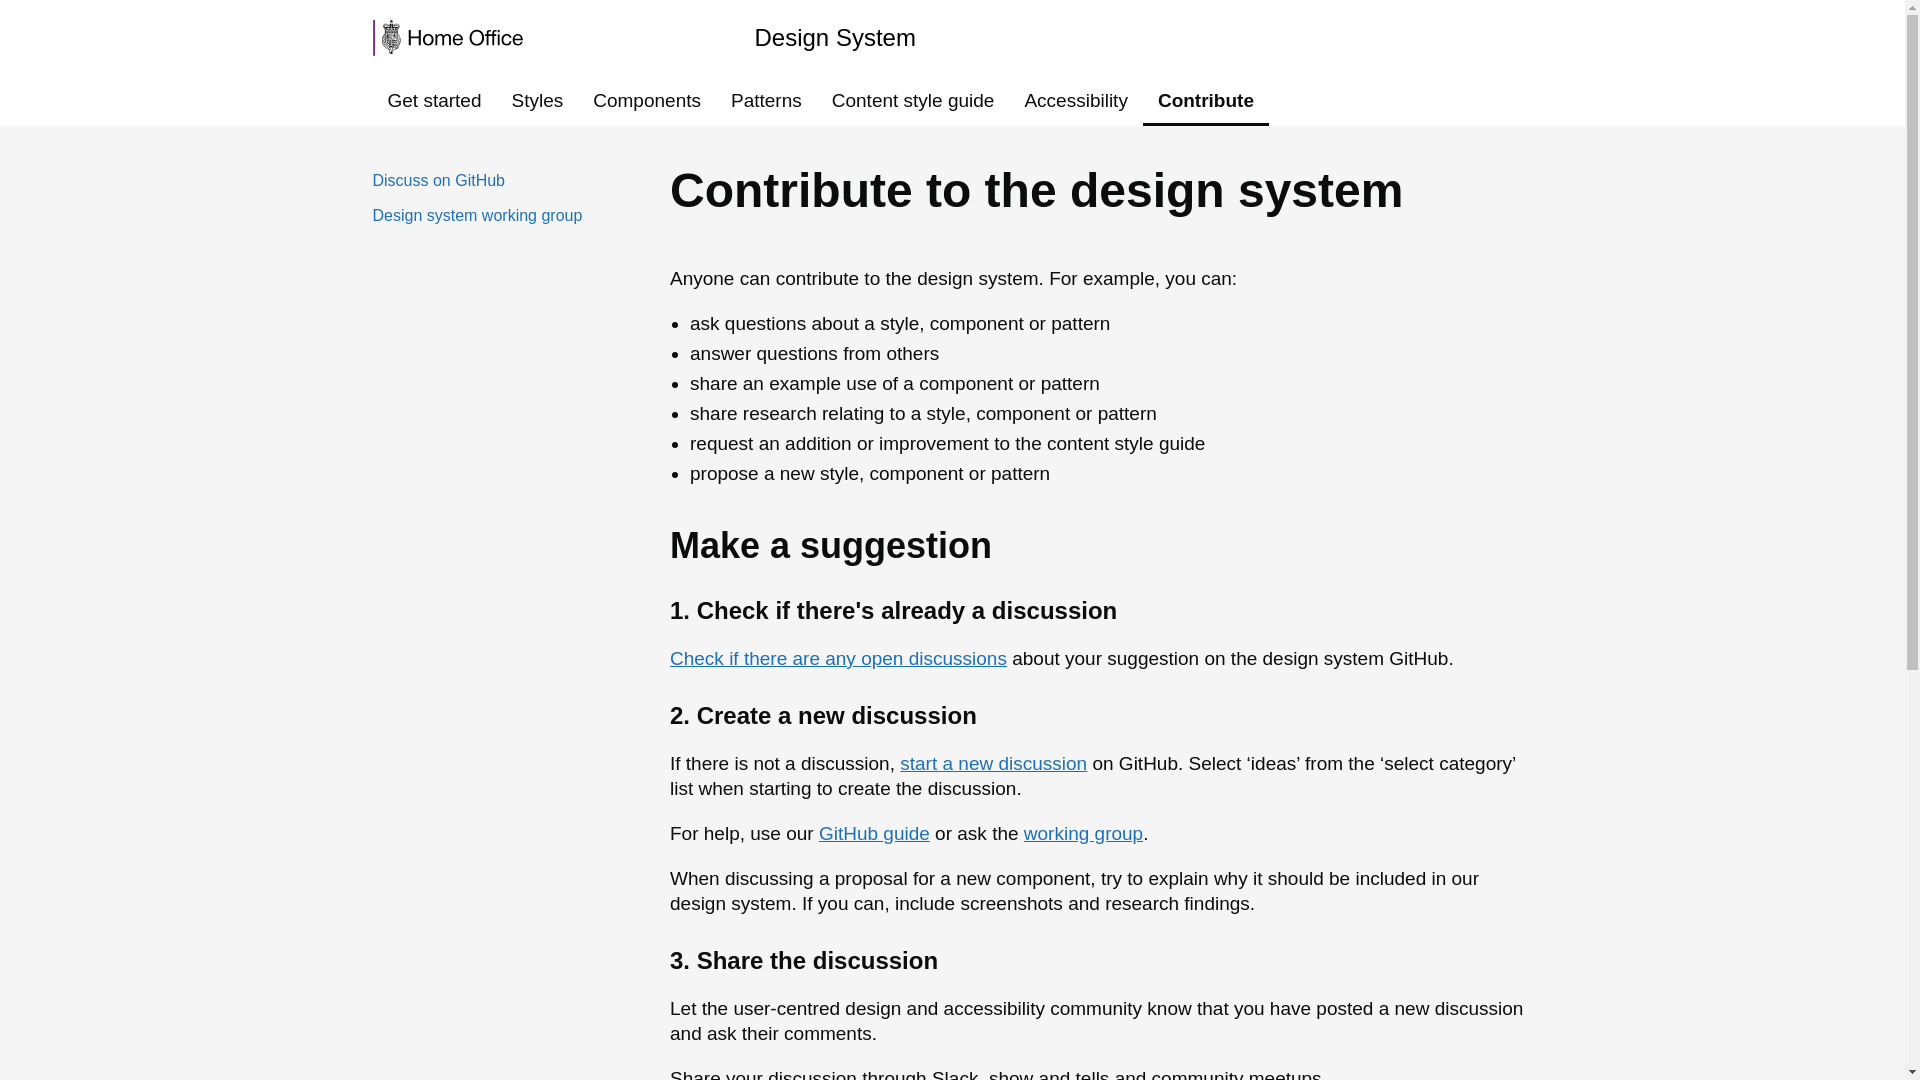 The image size is (1920, 1080). Describe the element at coordinates (1206, 100) in the screenshot. I see `Contribute` at that location.